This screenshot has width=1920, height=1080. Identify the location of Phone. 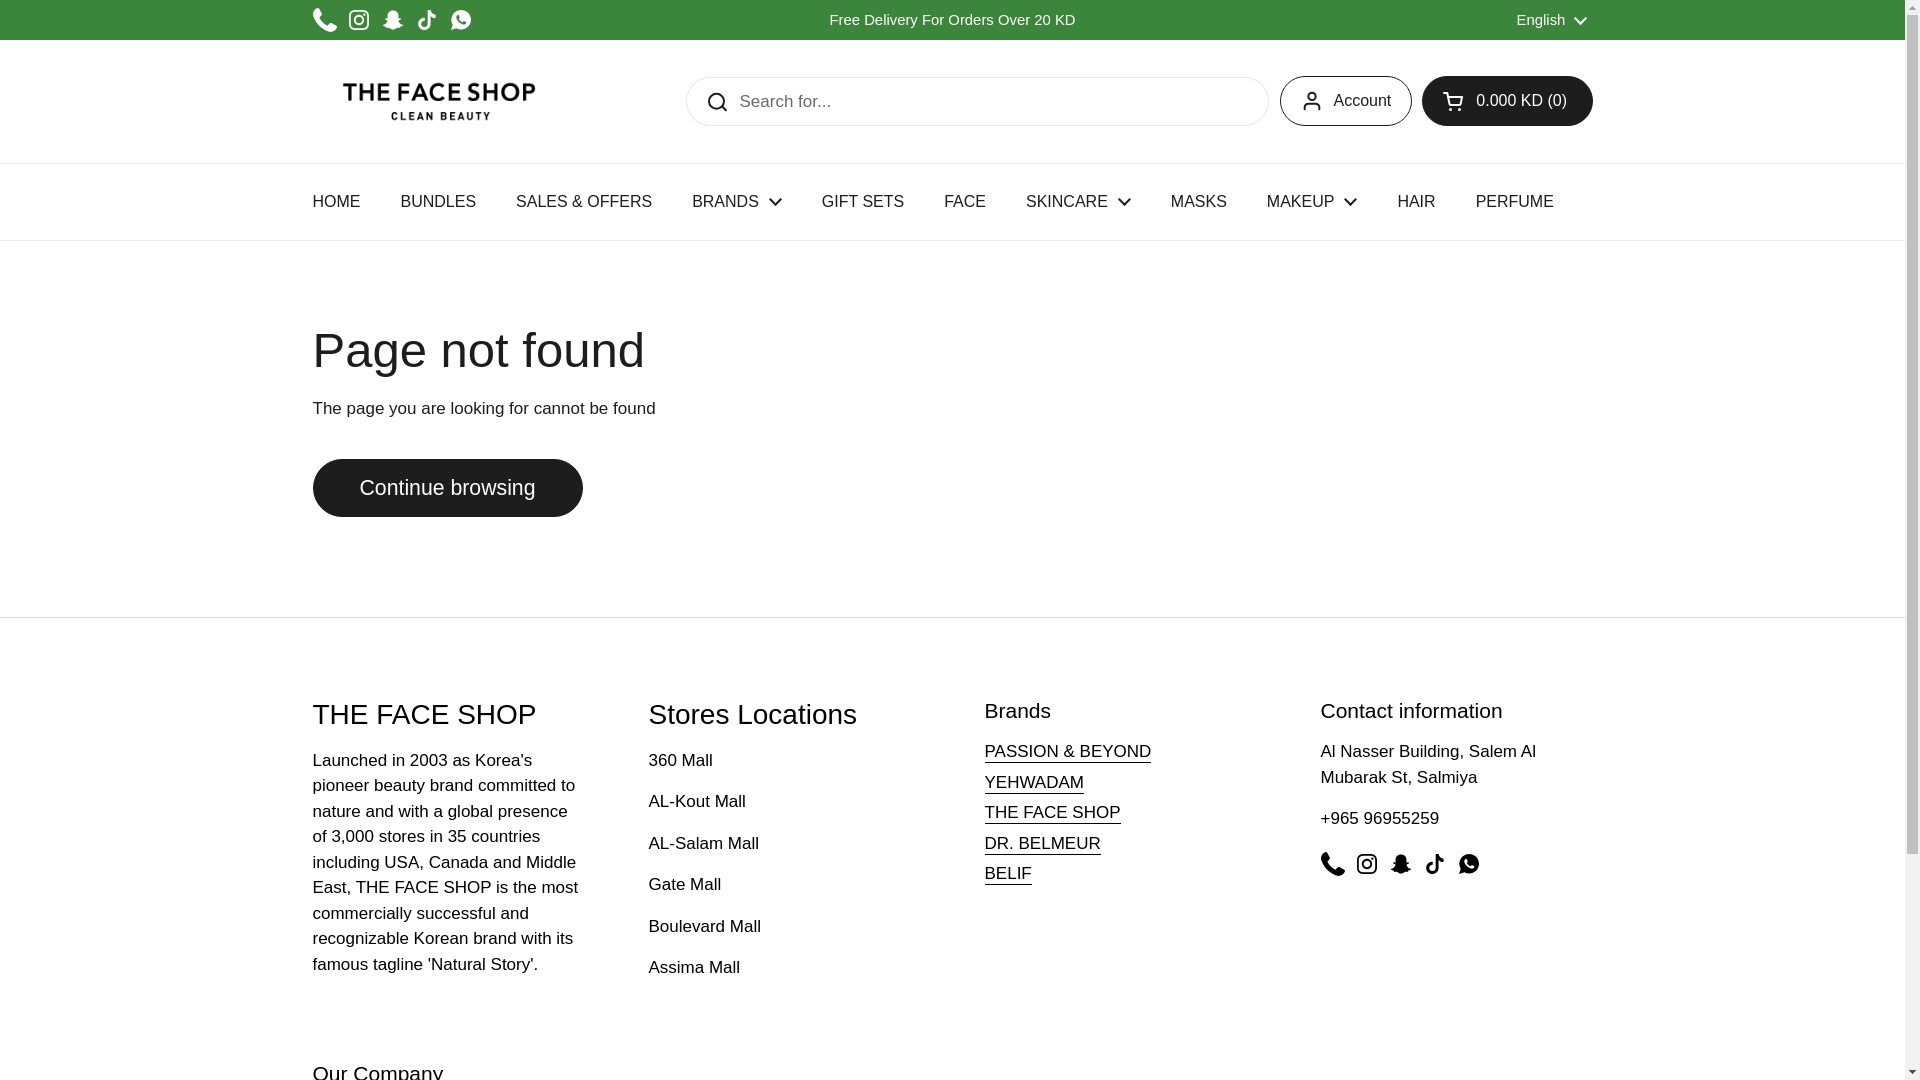
(324, 20).